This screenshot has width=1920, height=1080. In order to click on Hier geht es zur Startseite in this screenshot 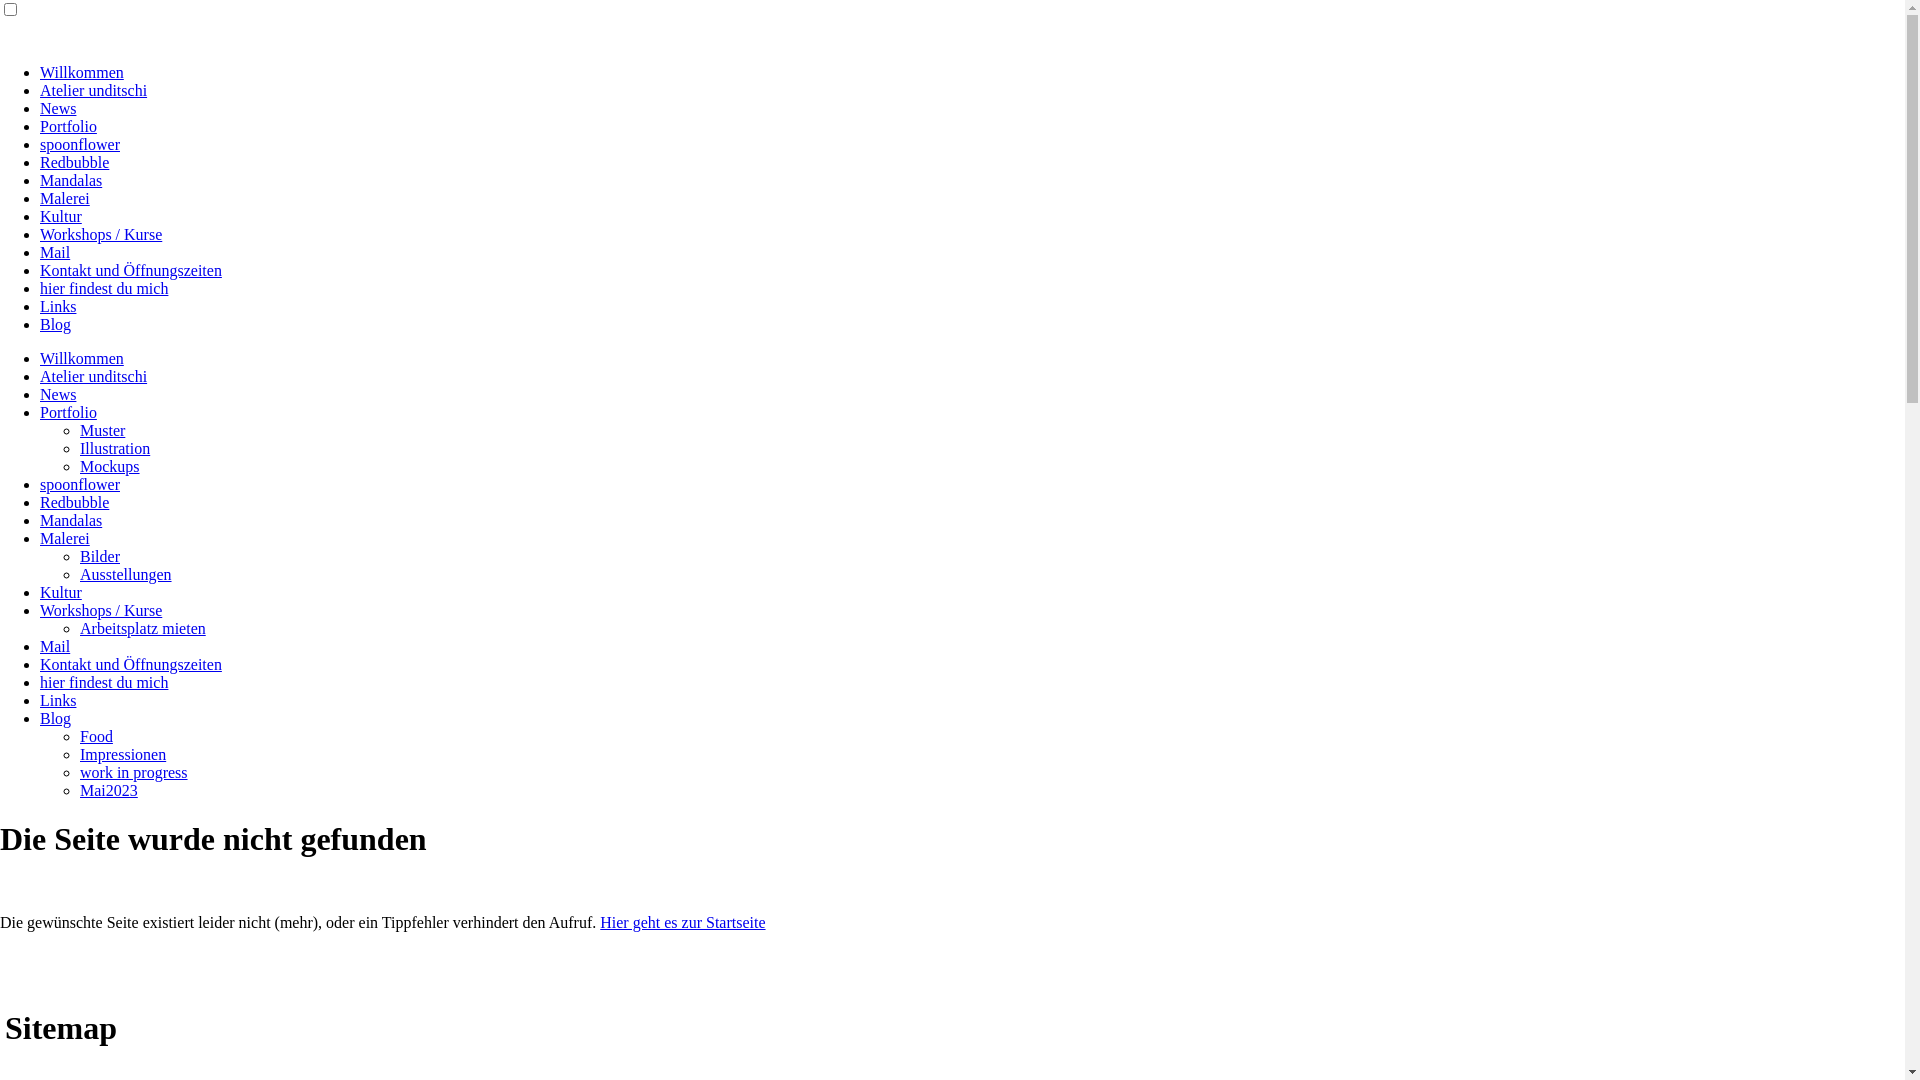, I will do `click(682, 922)`.